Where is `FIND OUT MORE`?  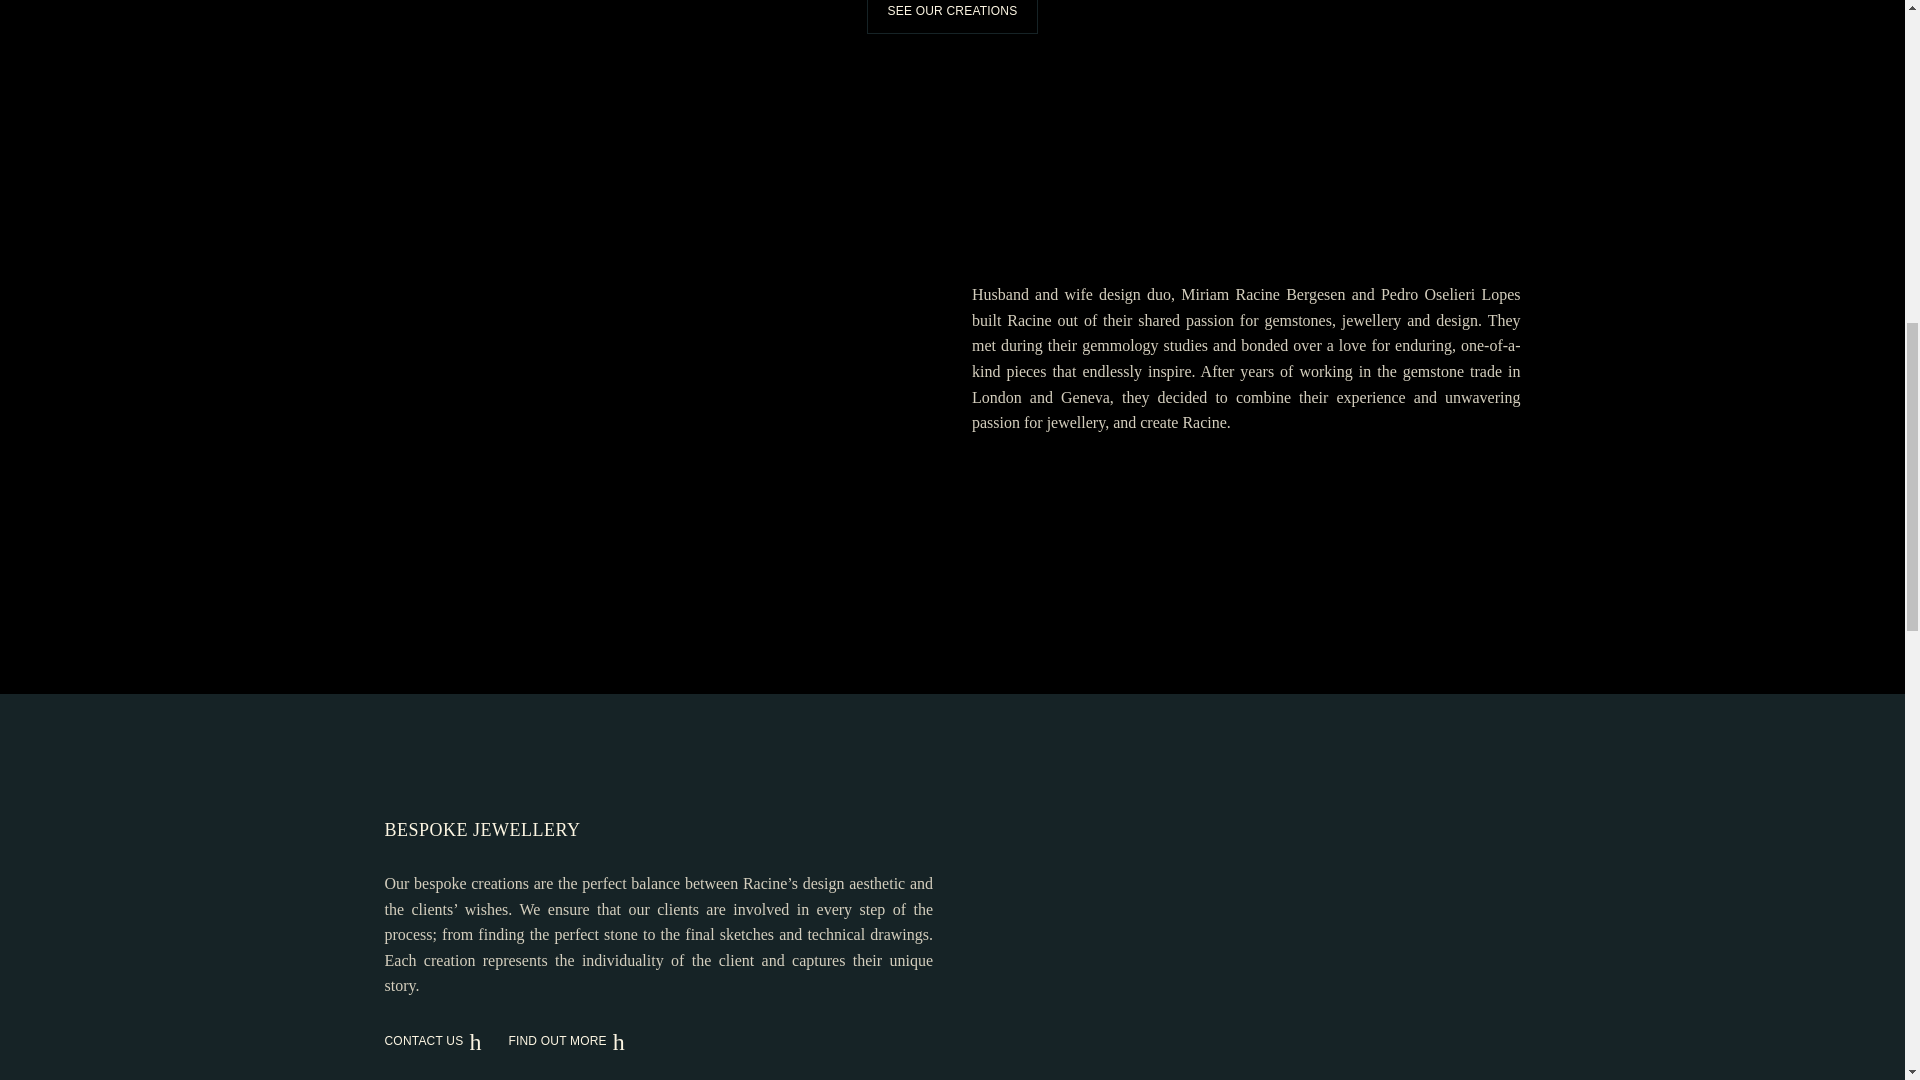 FIND OUT MORE is located at coordinates (576, 1040).